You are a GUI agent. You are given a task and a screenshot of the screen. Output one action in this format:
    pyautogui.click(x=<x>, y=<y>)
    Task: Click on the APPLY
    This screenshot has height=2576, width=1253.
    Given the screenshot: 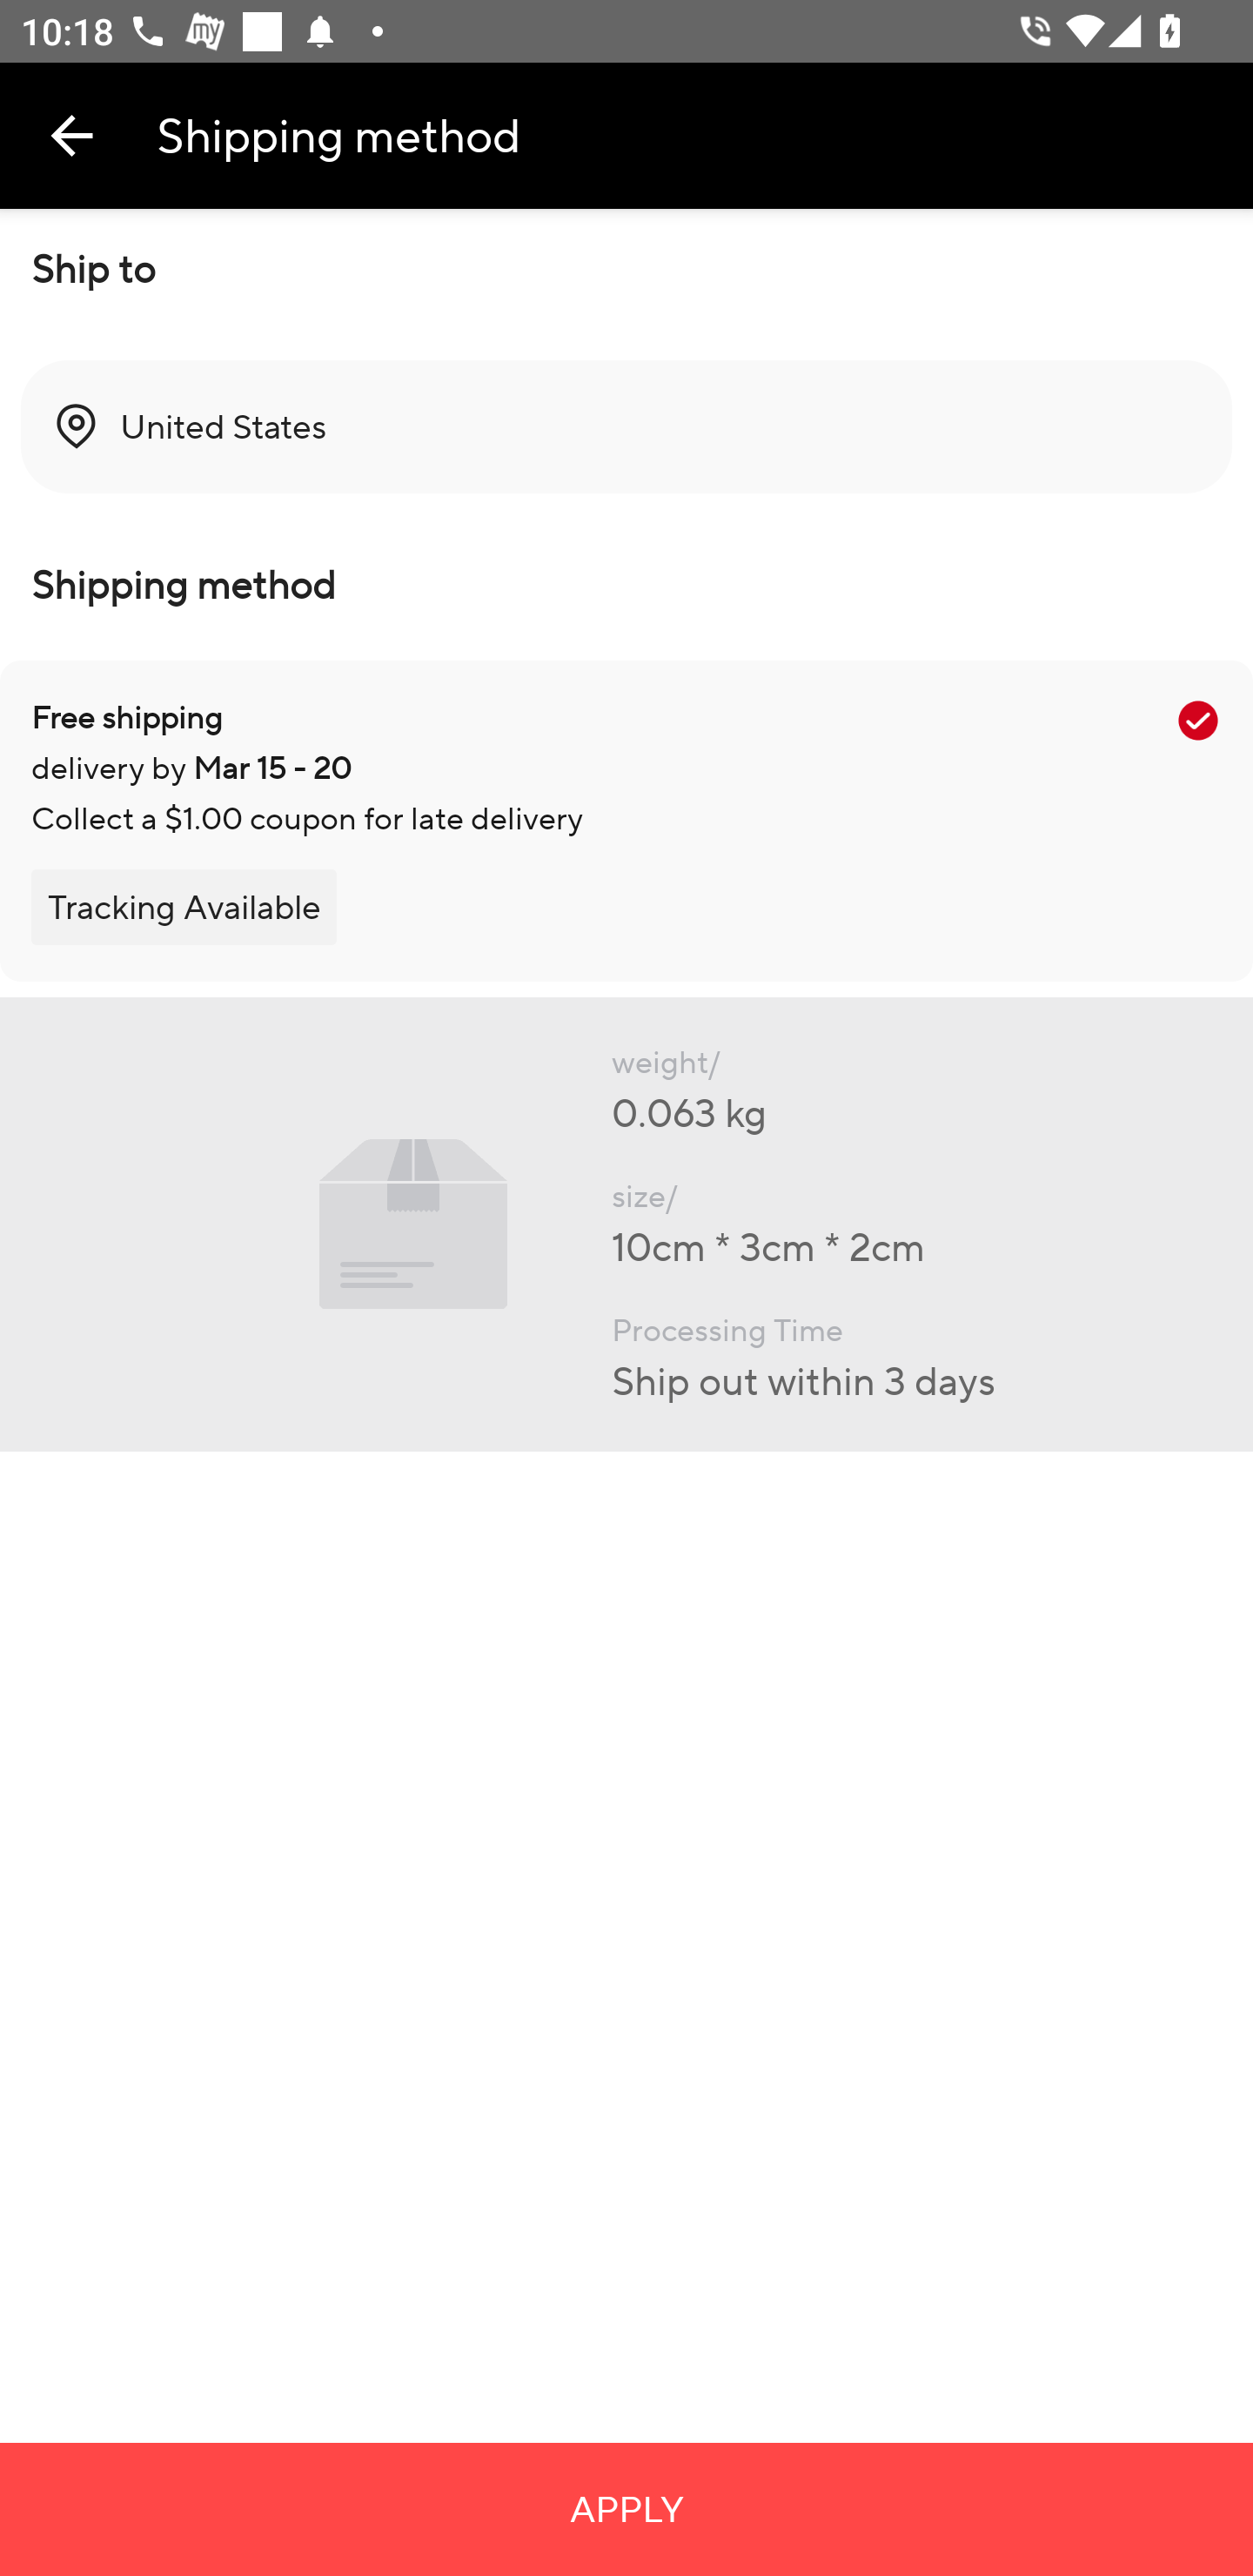 What is the action you would take?
    pyautogui.click(x=626, y=2509)
    